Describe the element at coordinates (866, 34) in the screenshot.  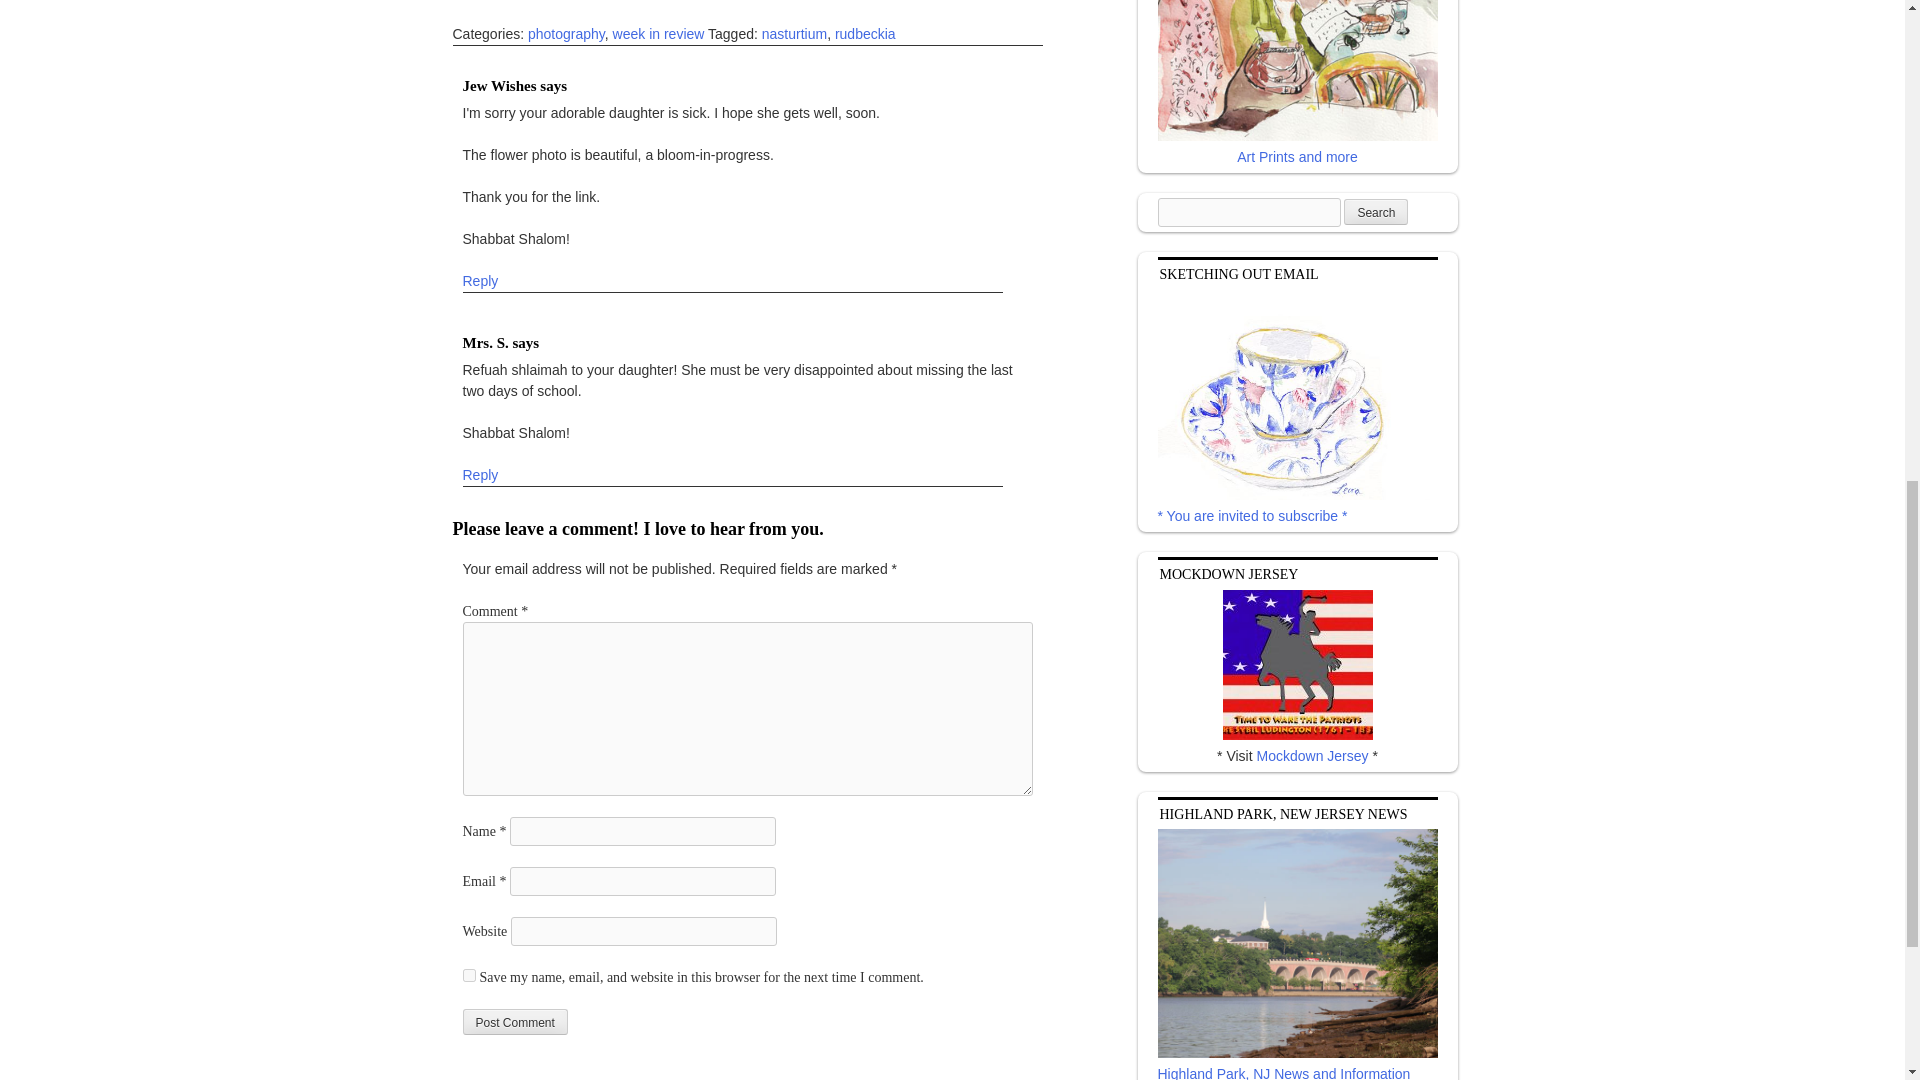
I see `rudbeckia` at that location.